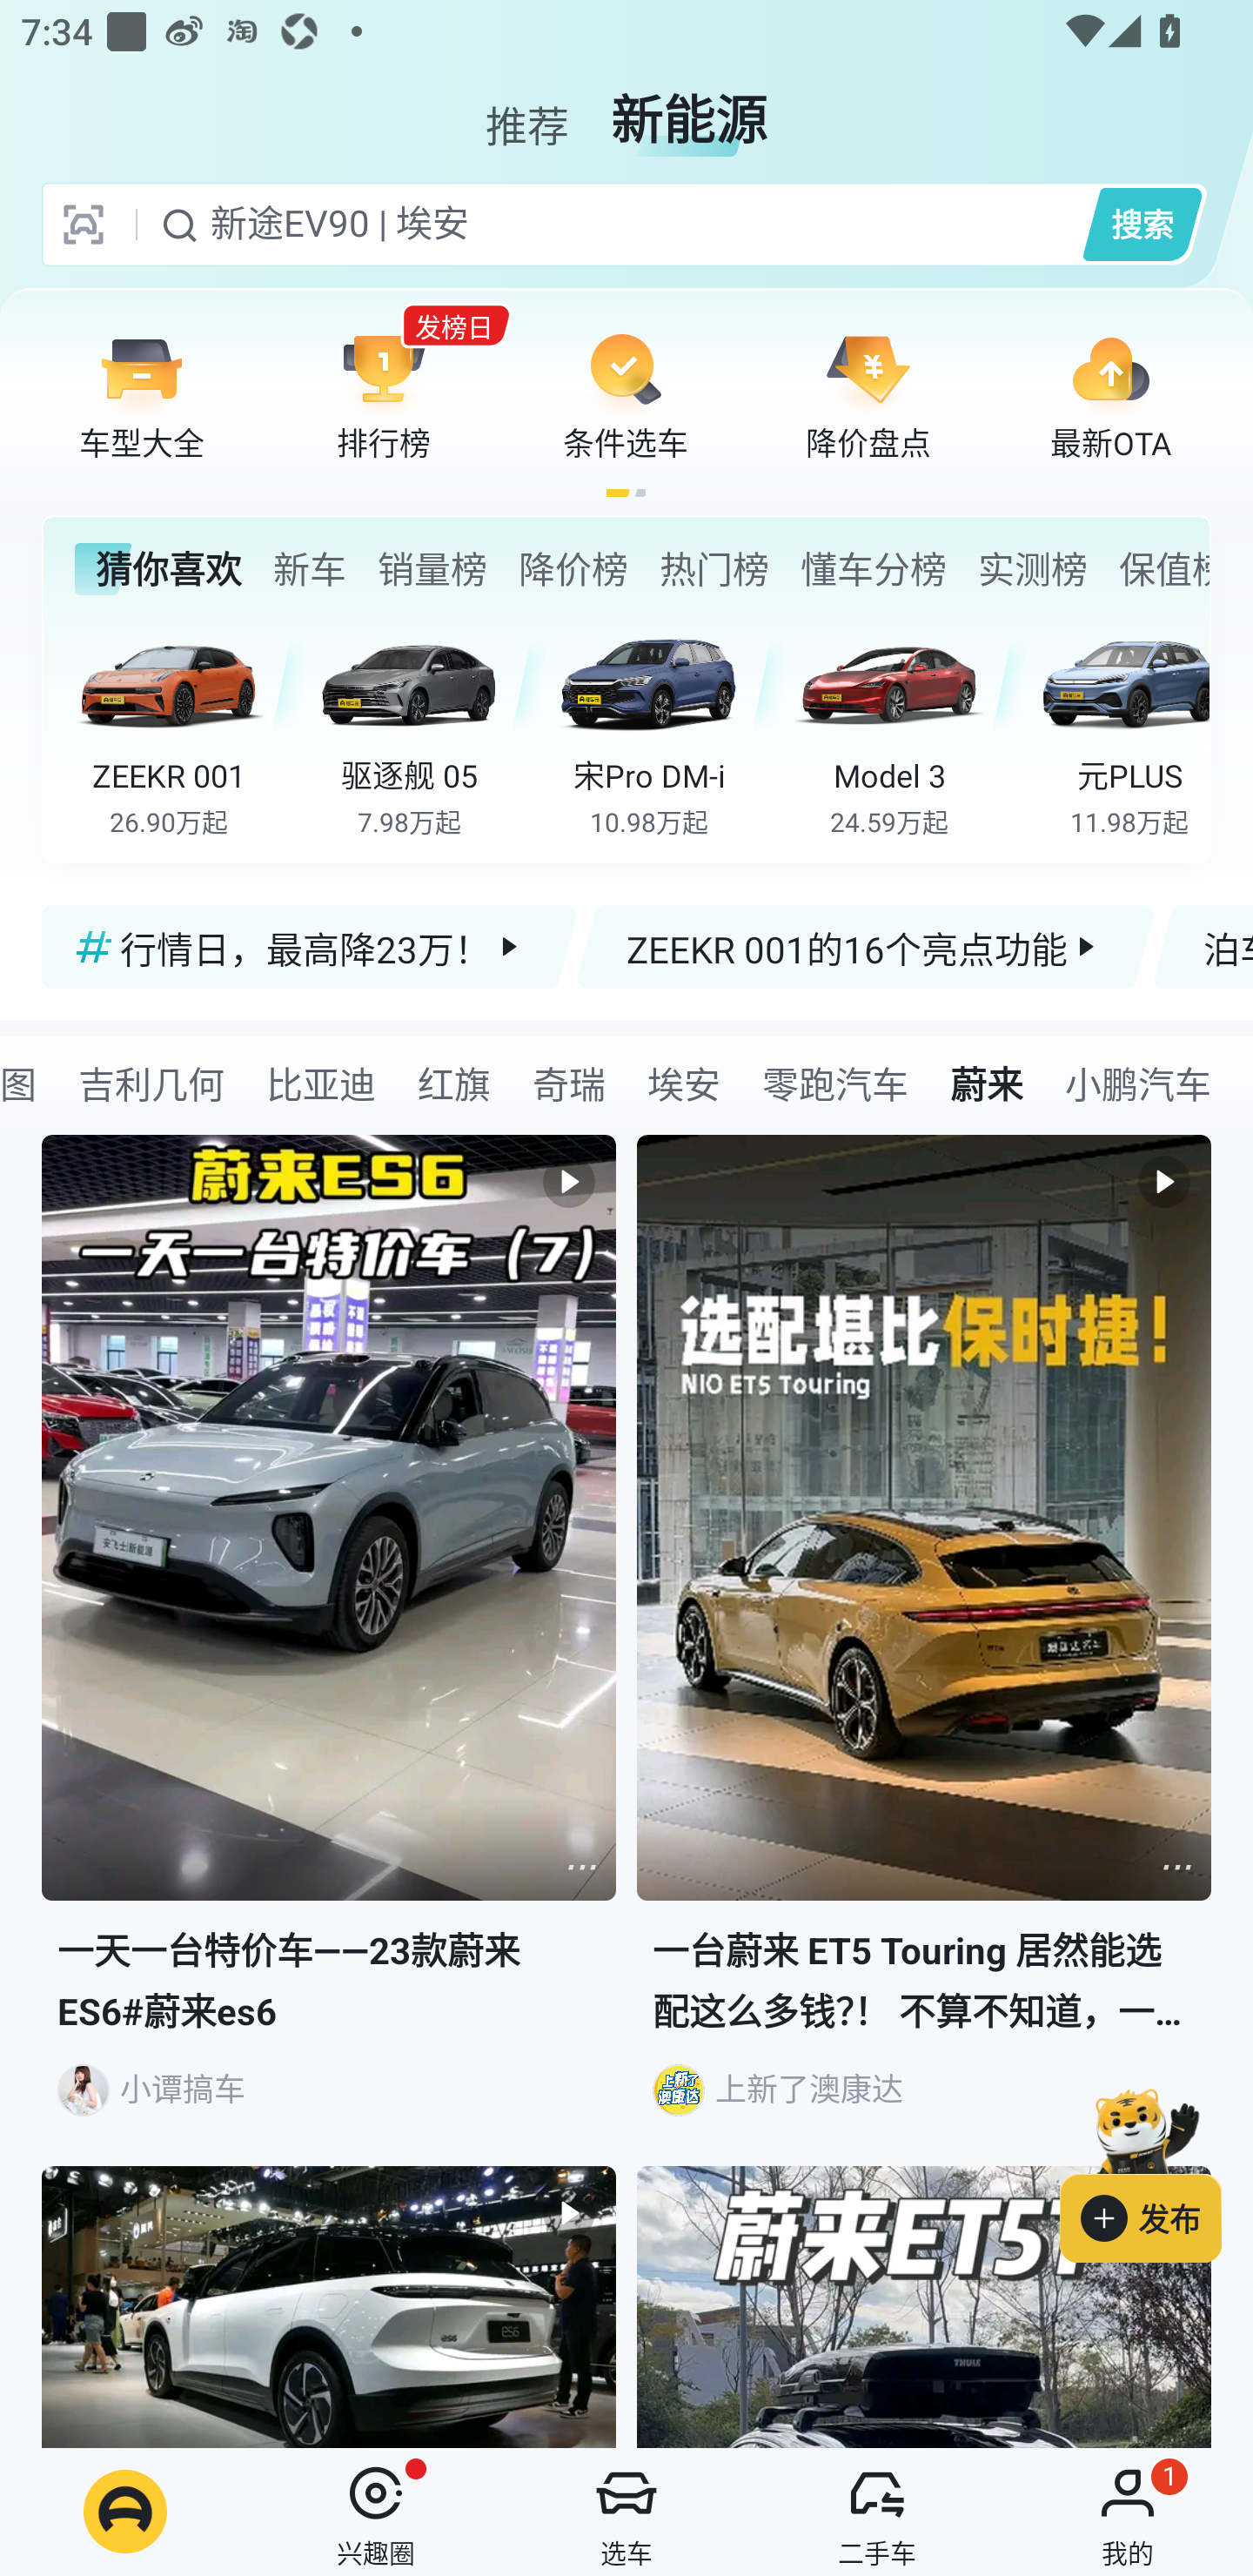  What do you see at coordinates (158, 569) in the screenshot?
I see `猜你喜欢` at bounding box center [158, 569].